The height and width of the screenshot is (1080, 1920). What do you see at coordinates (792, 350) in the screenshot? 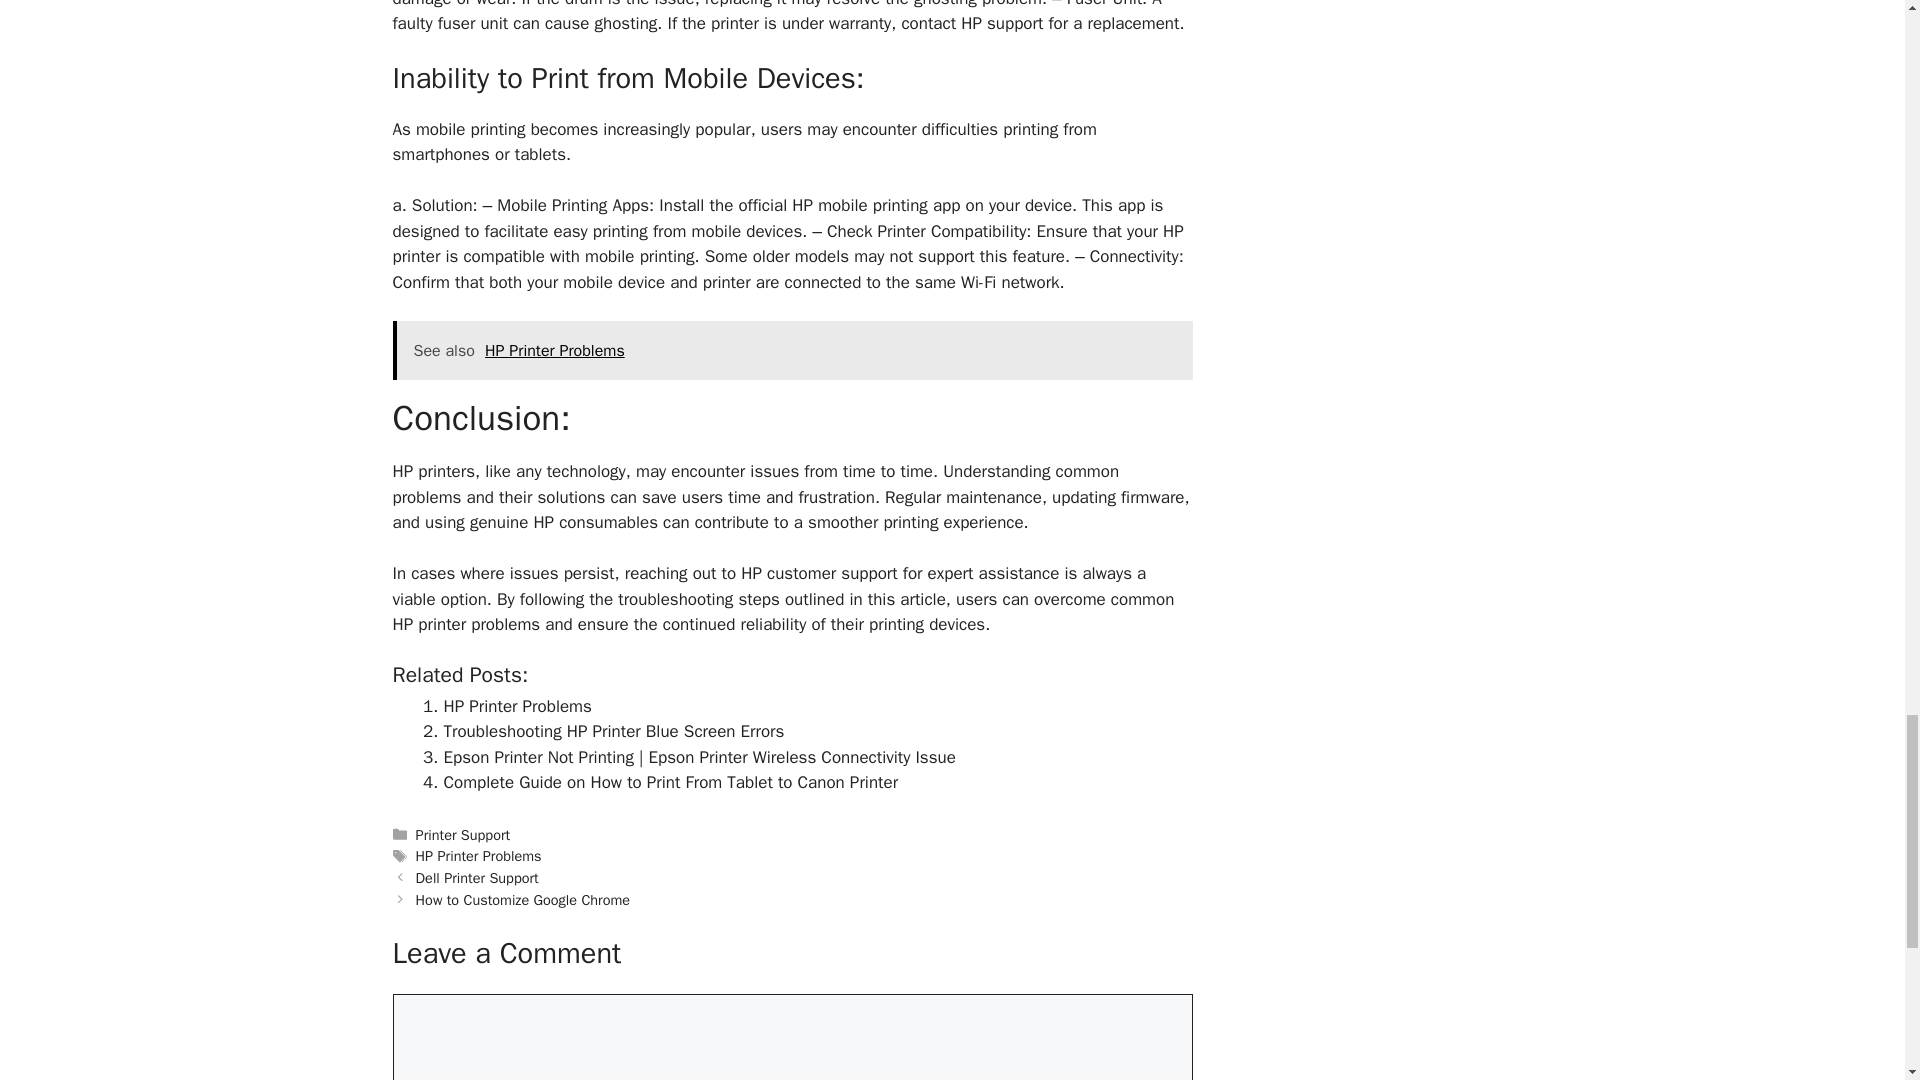
I see `See also  HP Printer Problems` at bounding box center [792, 350].